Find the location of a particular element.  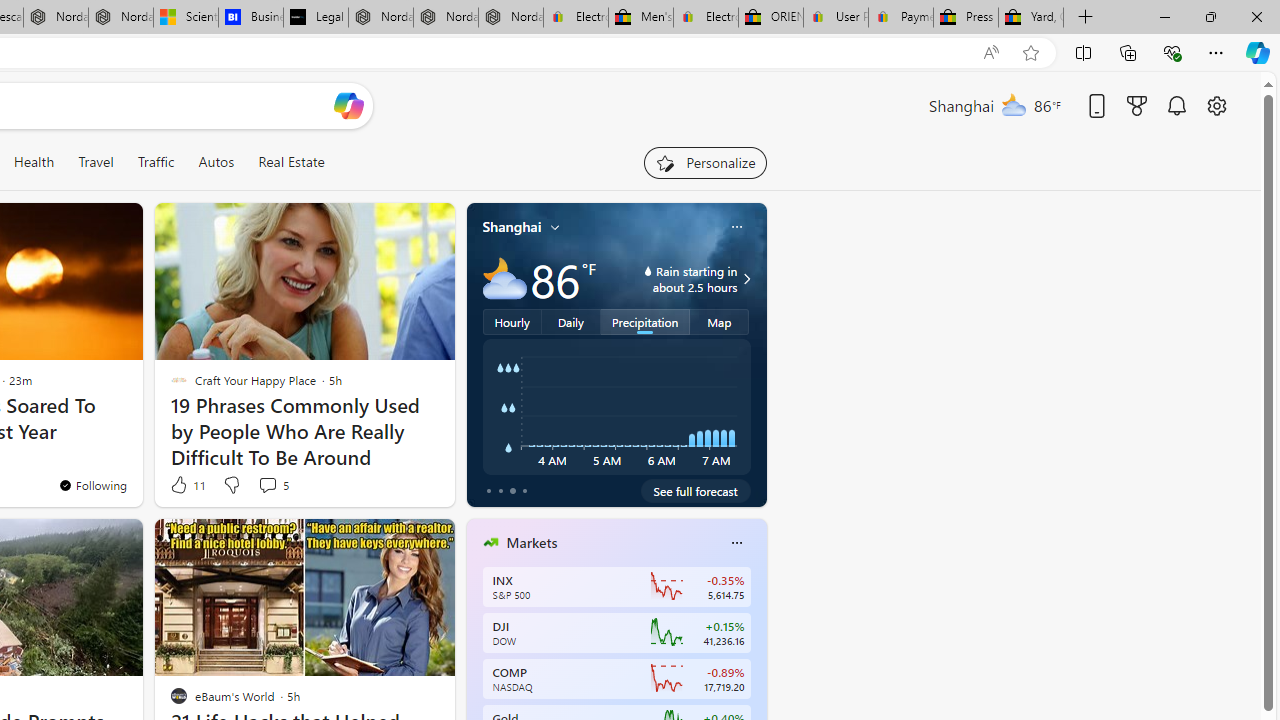

Microsoft rewards is located at coordinates (1137, 105).